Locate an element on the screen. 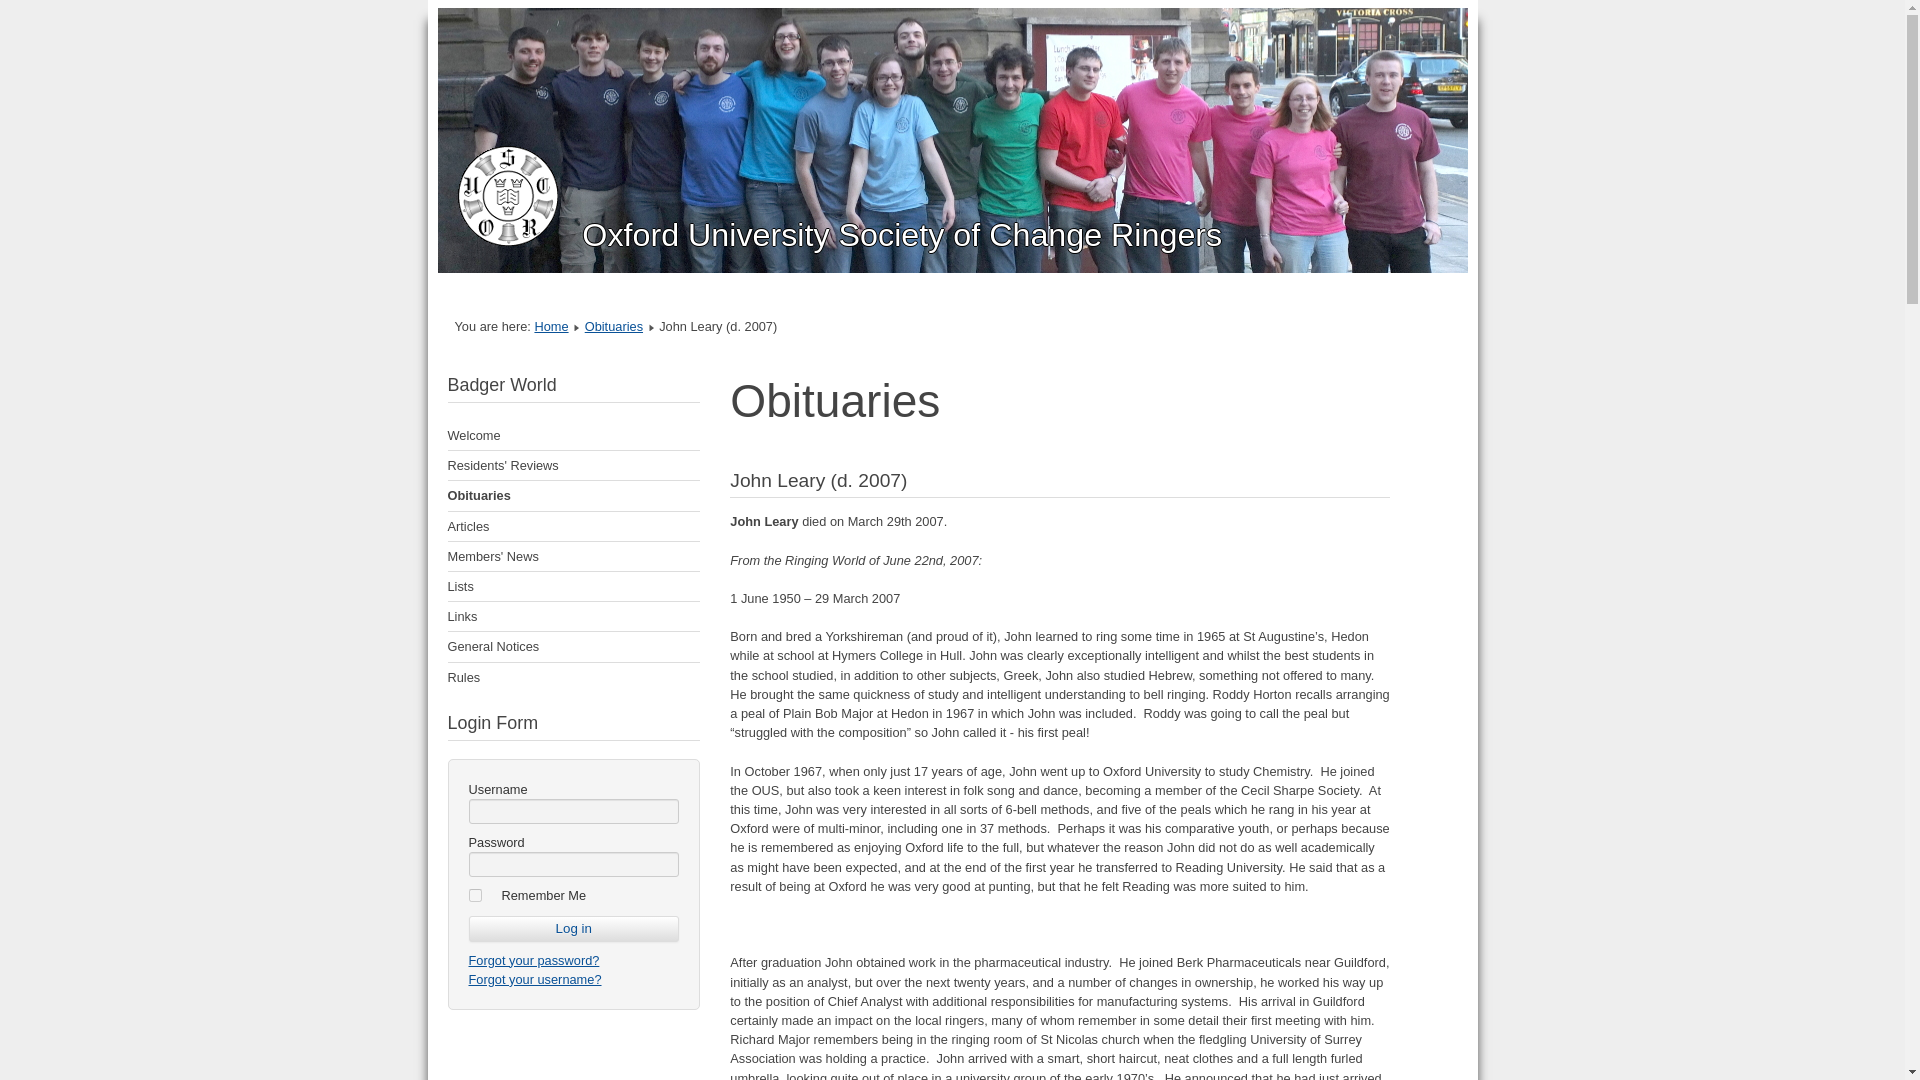  Residents' Reviews is located at coordinates (574, 466).